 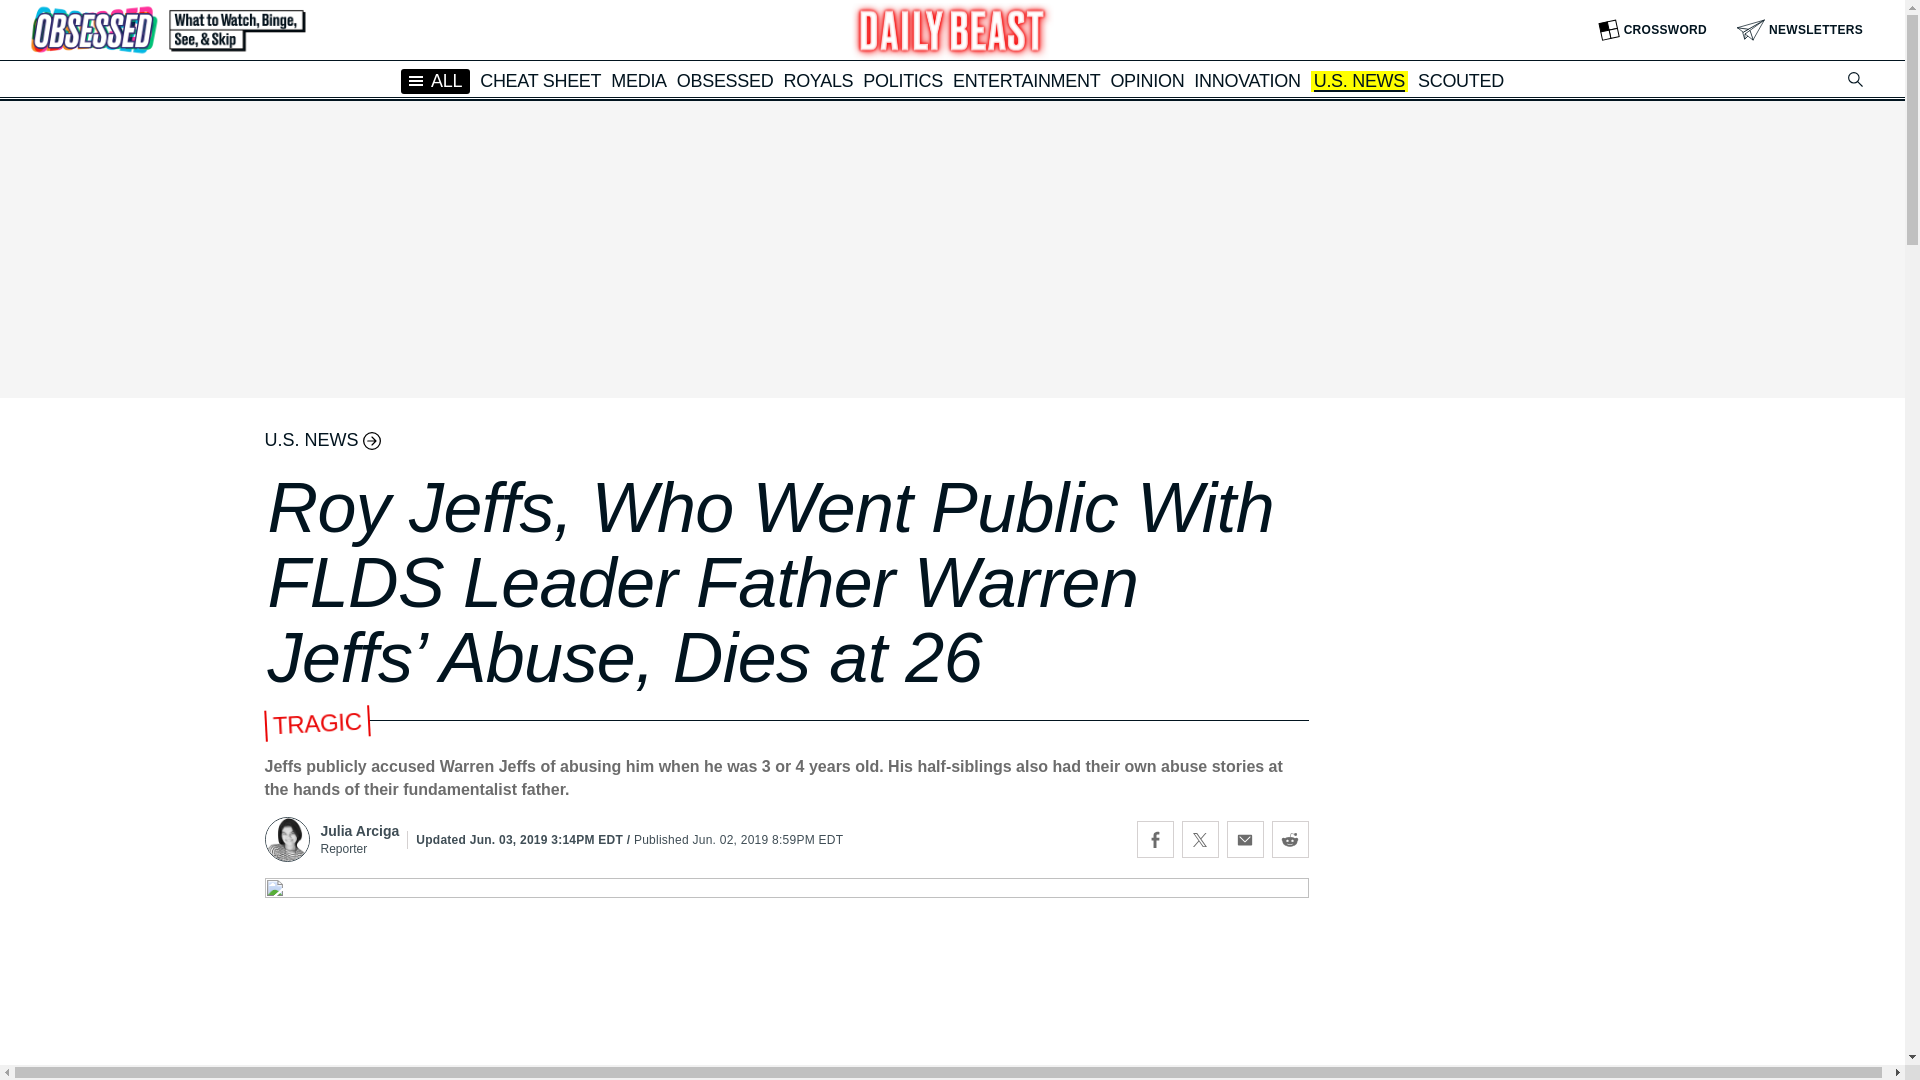 I want to click on NEWSLETTERS, so click(x=1800, y=30).